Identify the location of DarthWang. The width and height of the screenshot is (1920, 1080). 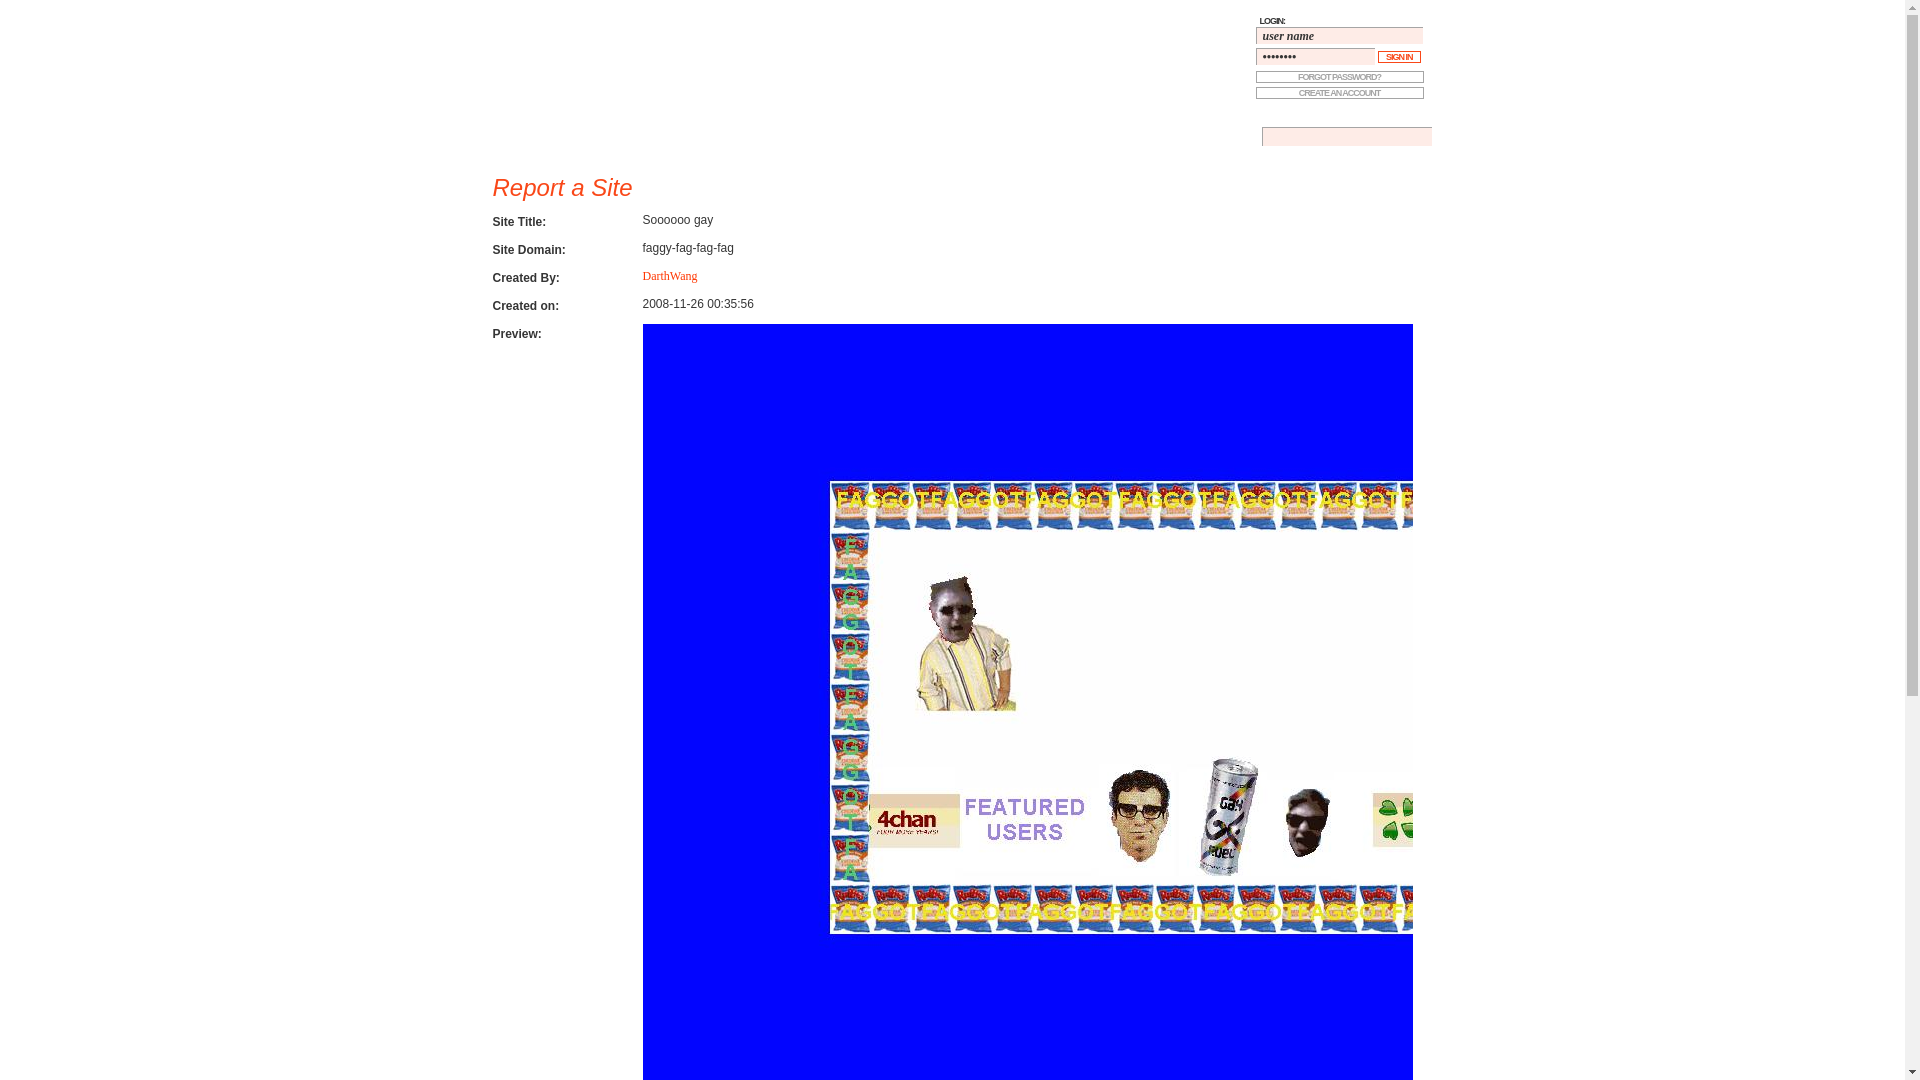
(668, 275).